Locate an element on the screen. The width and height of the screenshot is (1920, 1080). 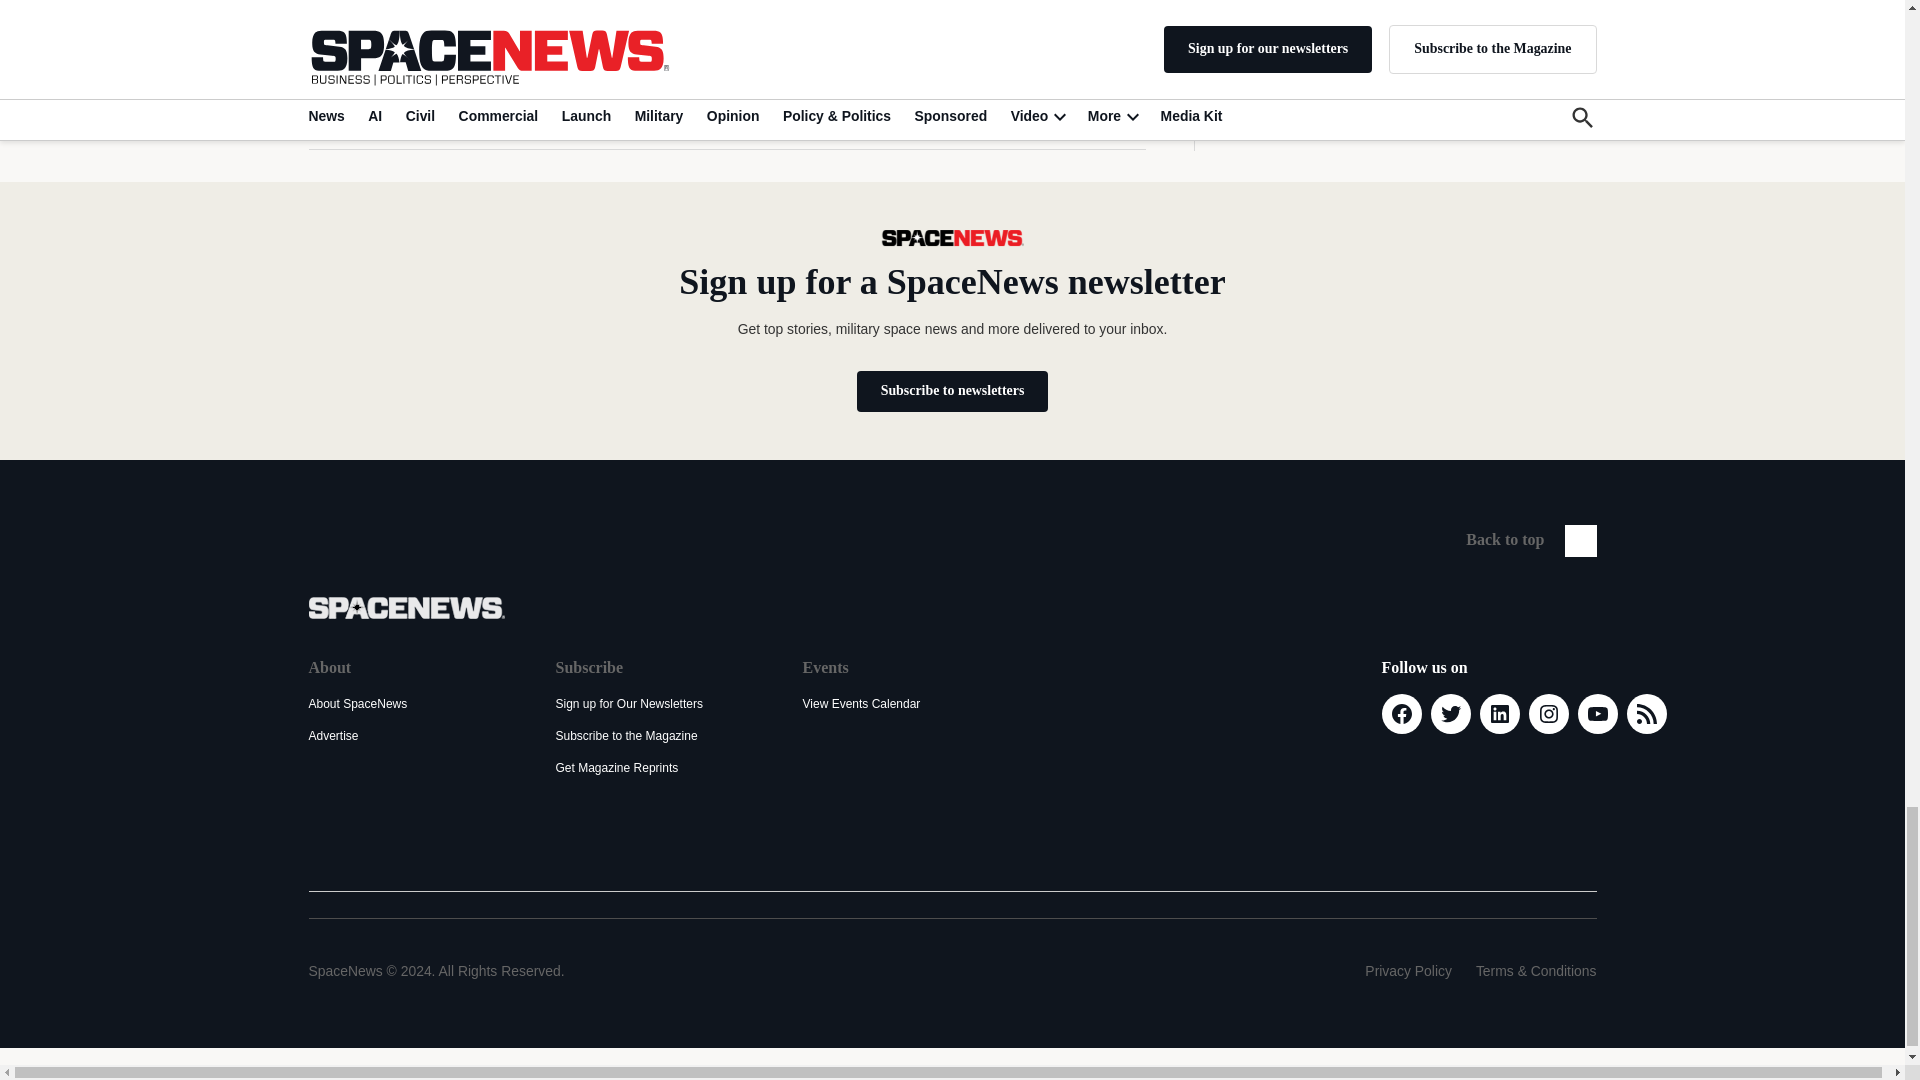
Click to share on Reddit is located at coordinates (465, 105).